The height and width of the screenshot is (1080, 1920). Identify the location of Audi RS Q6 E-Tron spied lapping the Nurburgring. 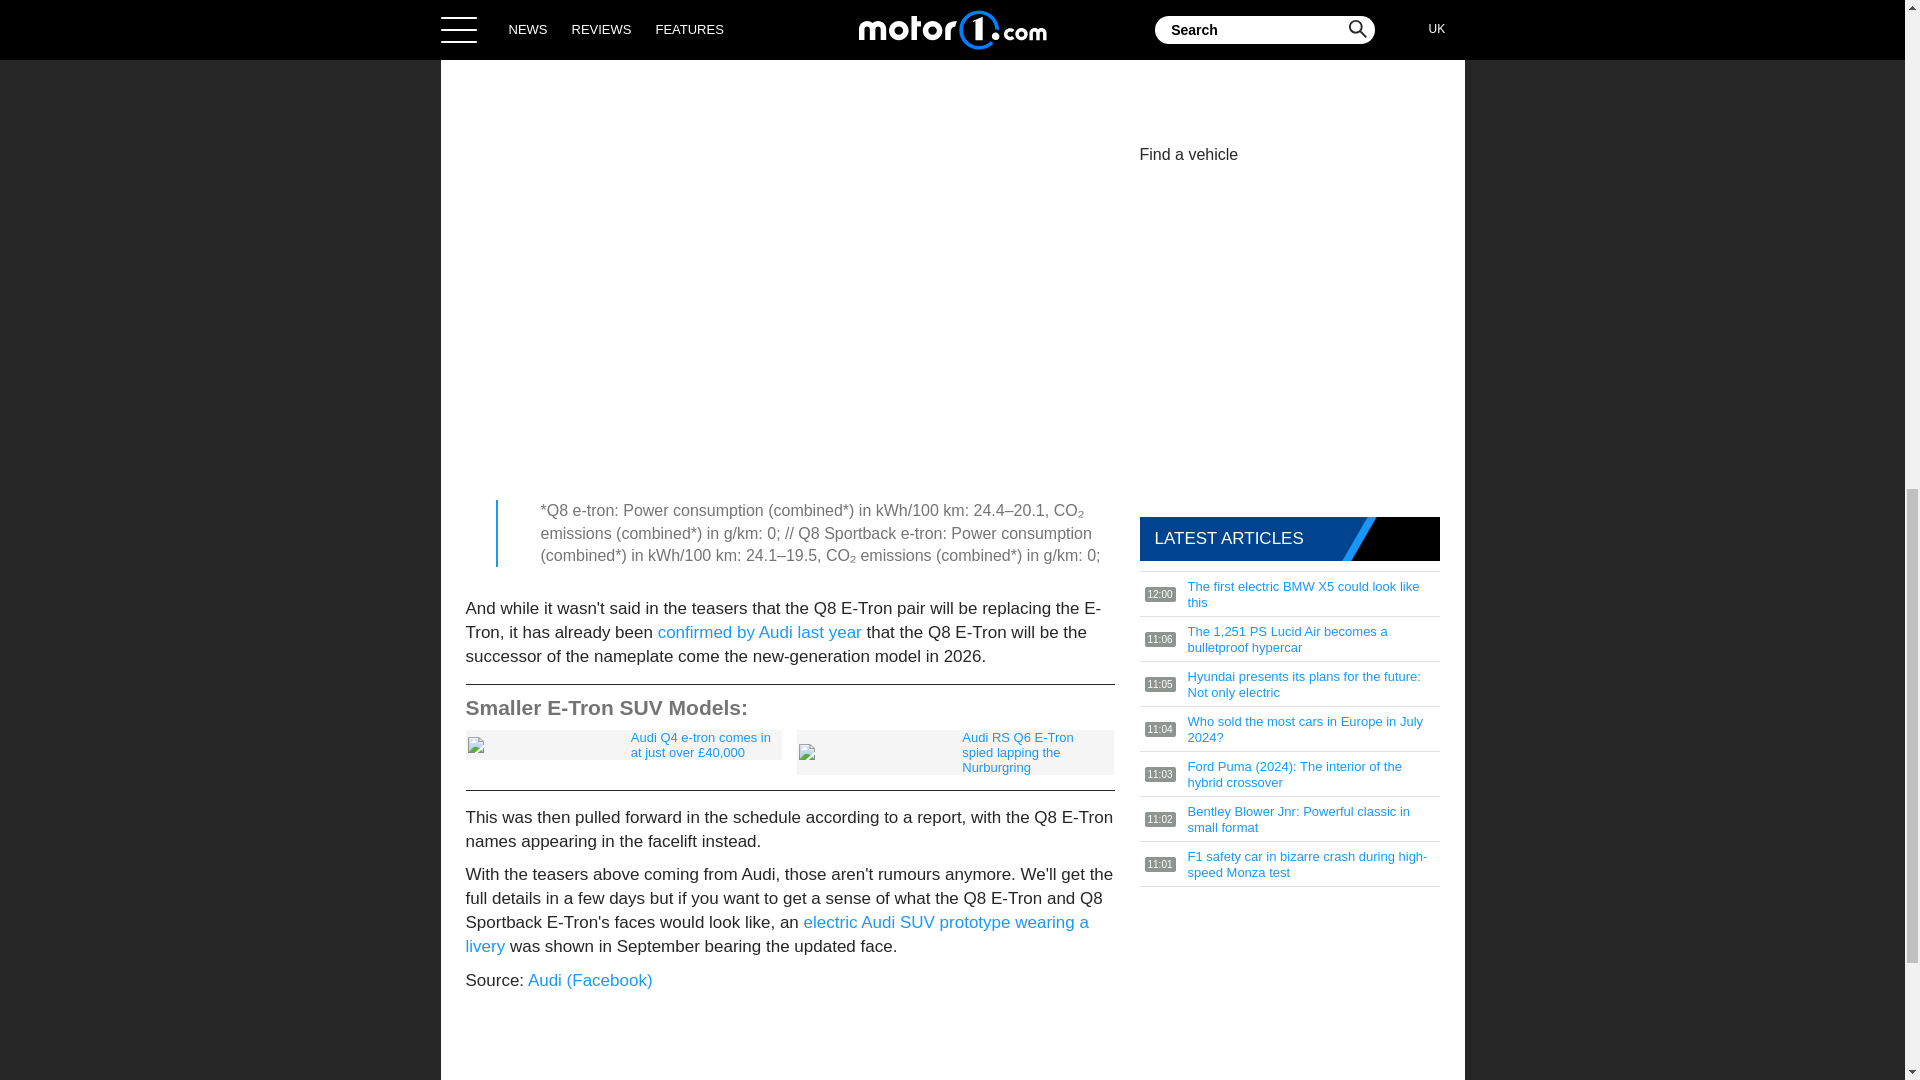
(954, 752).